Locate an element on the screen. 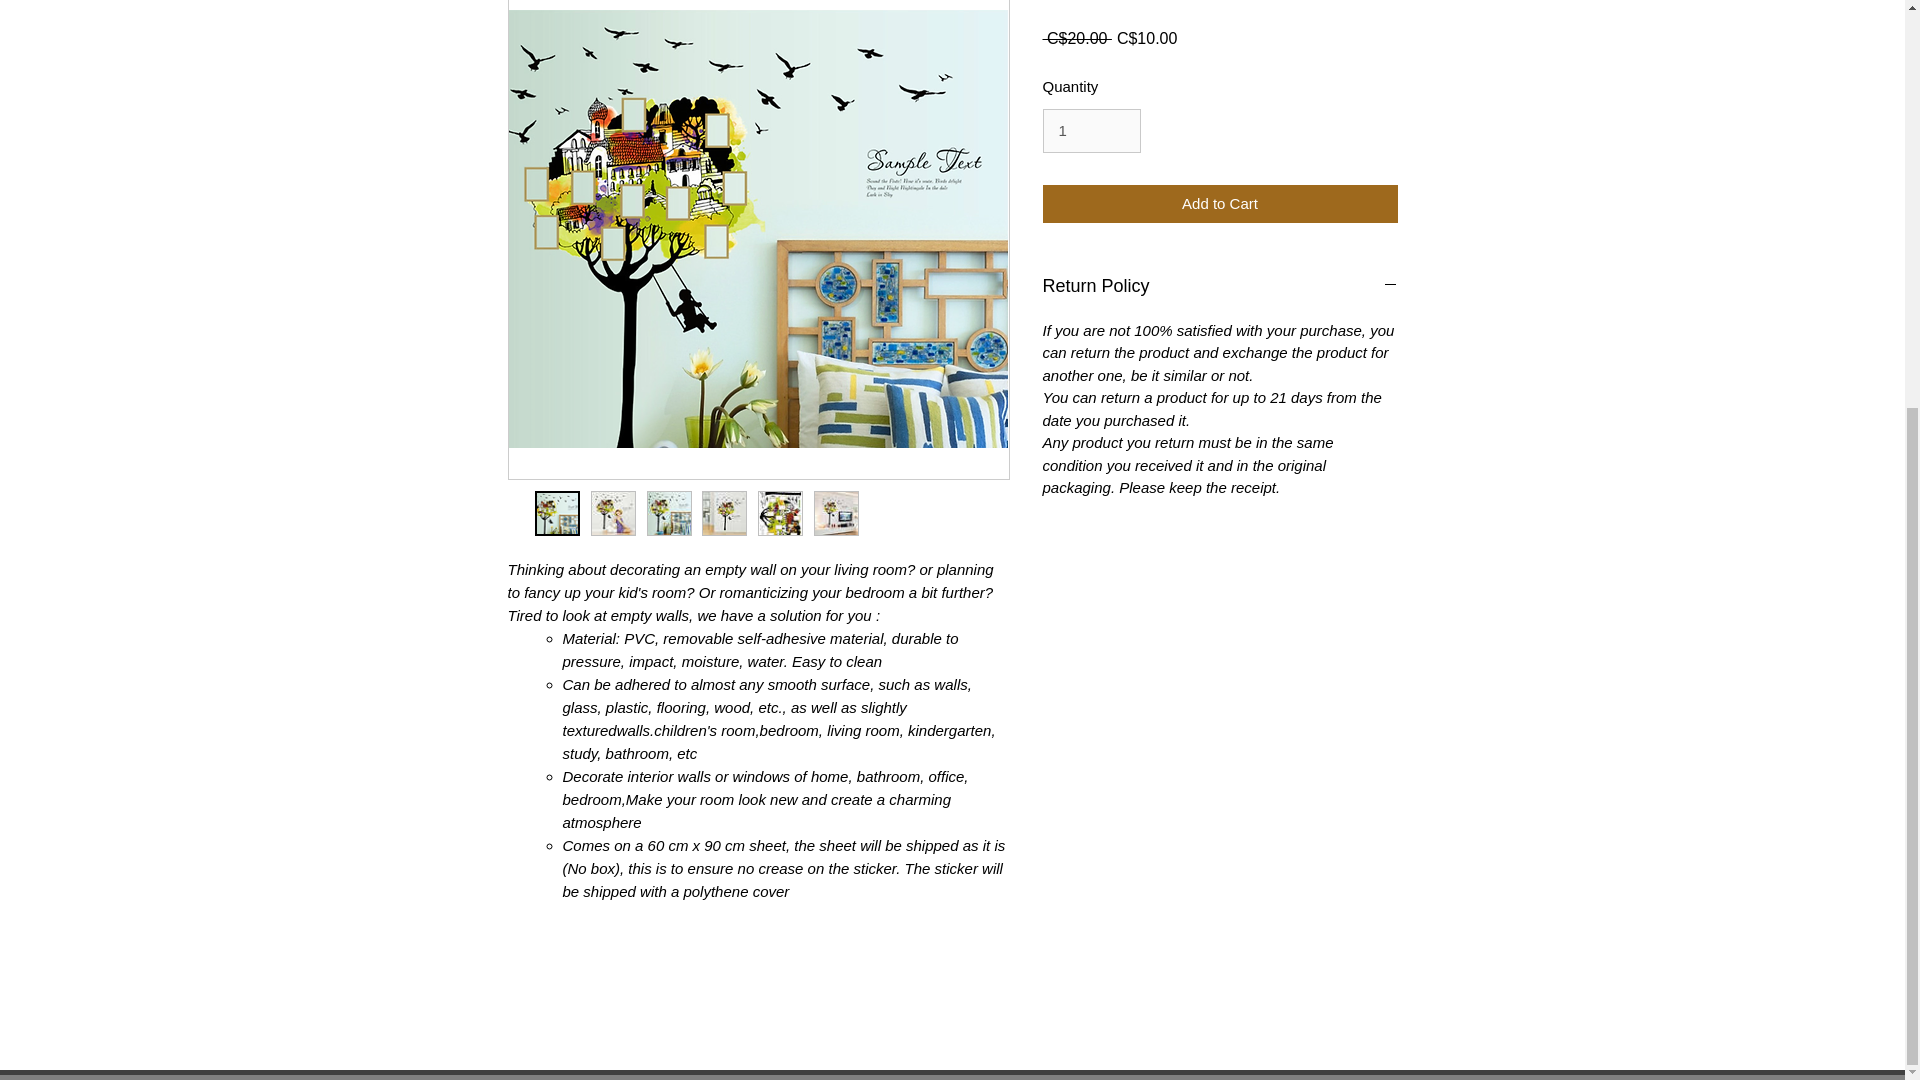 Image resolution: width=1920 pixels, height=1080 pixels. 1 is located at coordinates (1091, 131).